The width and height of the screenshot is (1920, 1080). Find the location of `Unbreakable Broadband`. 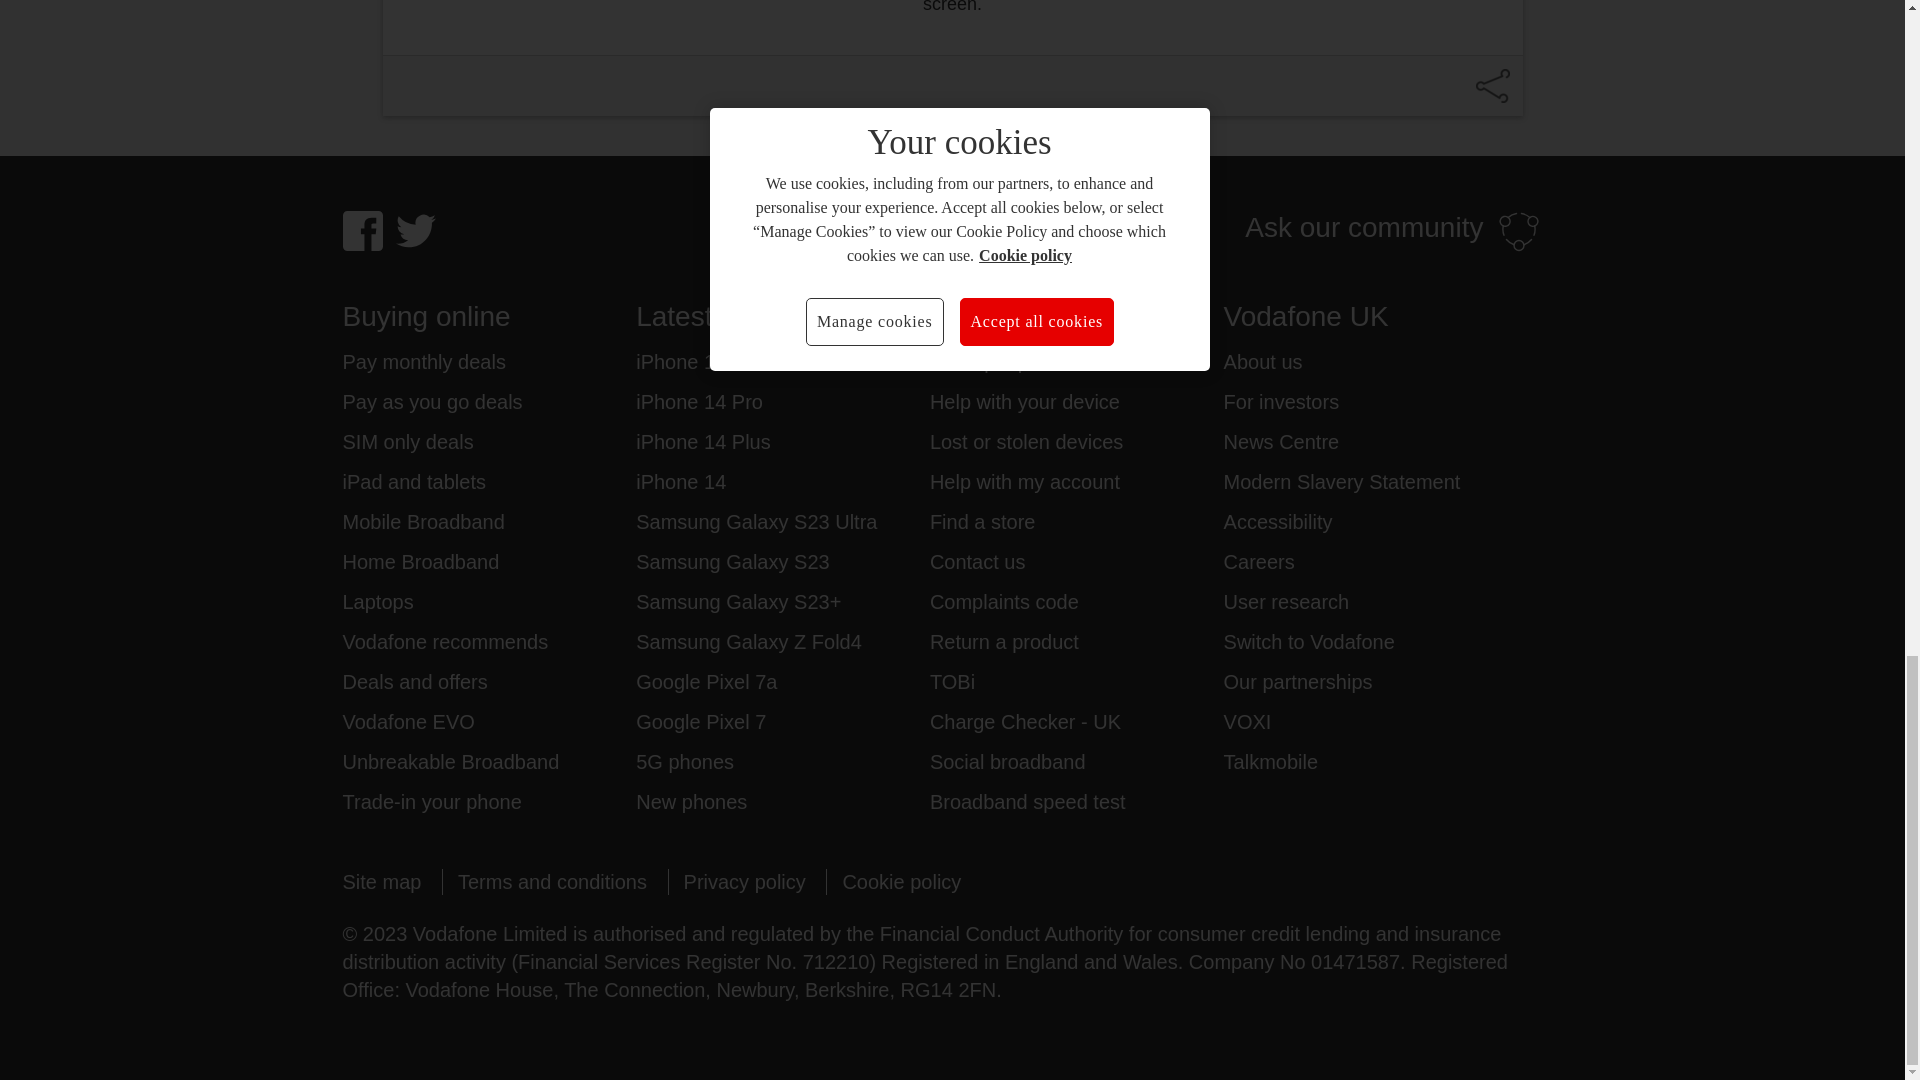

Unbreakable Broadband is located at coordinates (450, 762).